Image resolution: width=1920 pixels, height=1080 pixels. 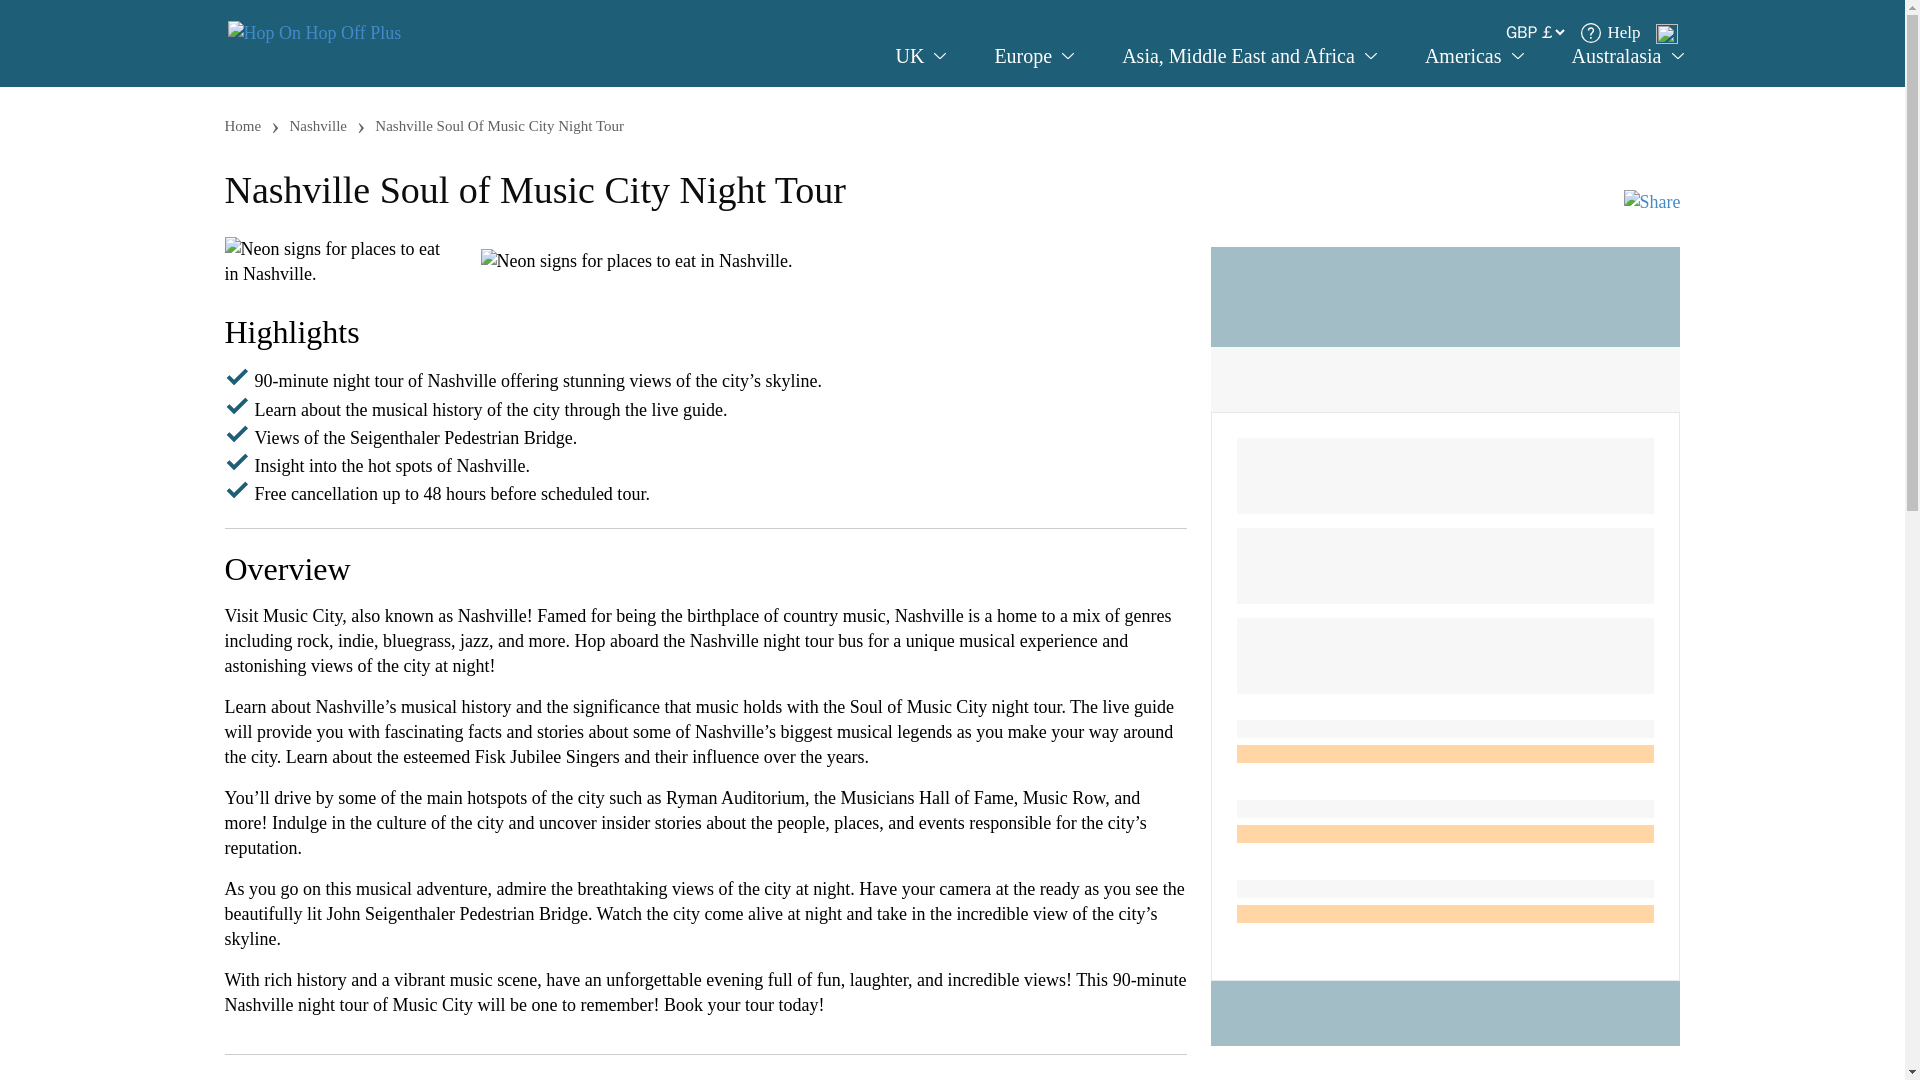 I want to click on Hop On Hop Off Plus, so click(x=314, y=32).